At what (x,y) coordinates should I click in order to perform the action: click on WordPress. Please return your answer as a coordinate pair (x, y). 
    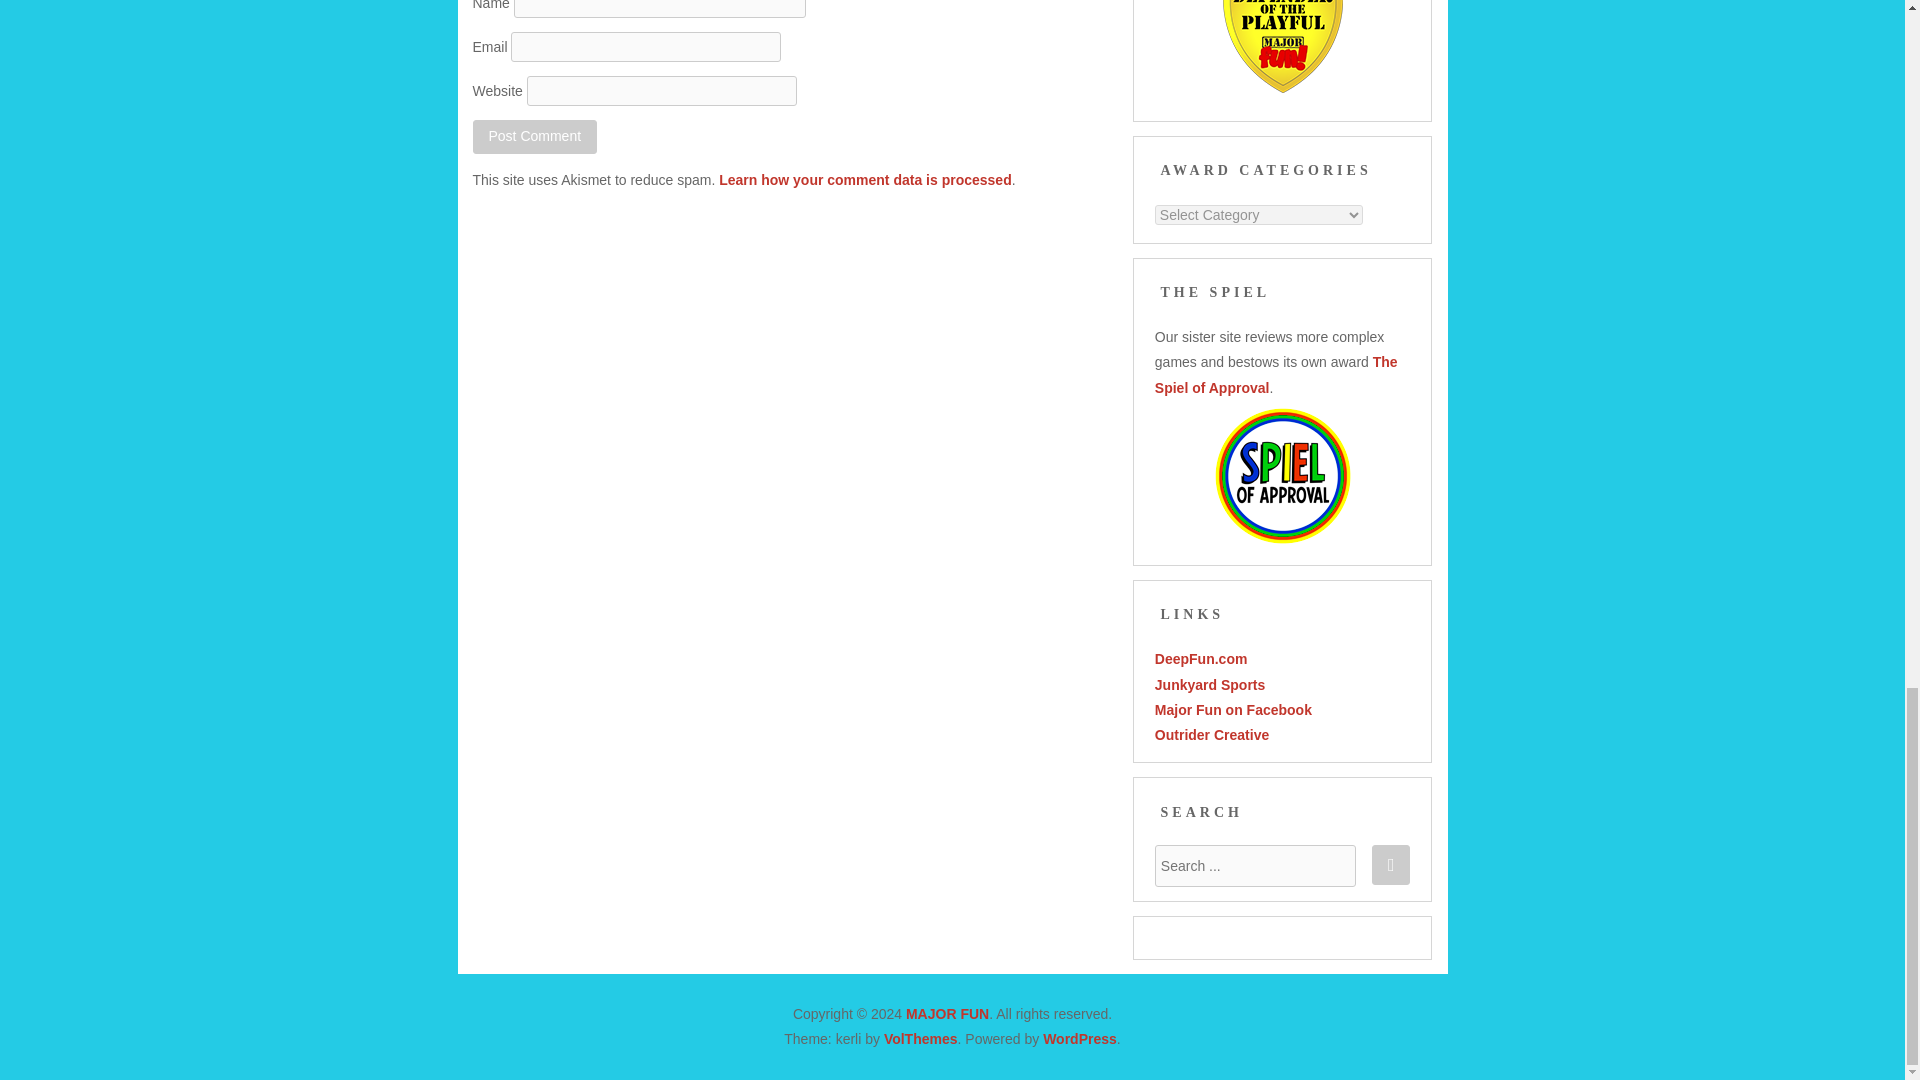
    Looking at the image, I should click on (1080, 1038).